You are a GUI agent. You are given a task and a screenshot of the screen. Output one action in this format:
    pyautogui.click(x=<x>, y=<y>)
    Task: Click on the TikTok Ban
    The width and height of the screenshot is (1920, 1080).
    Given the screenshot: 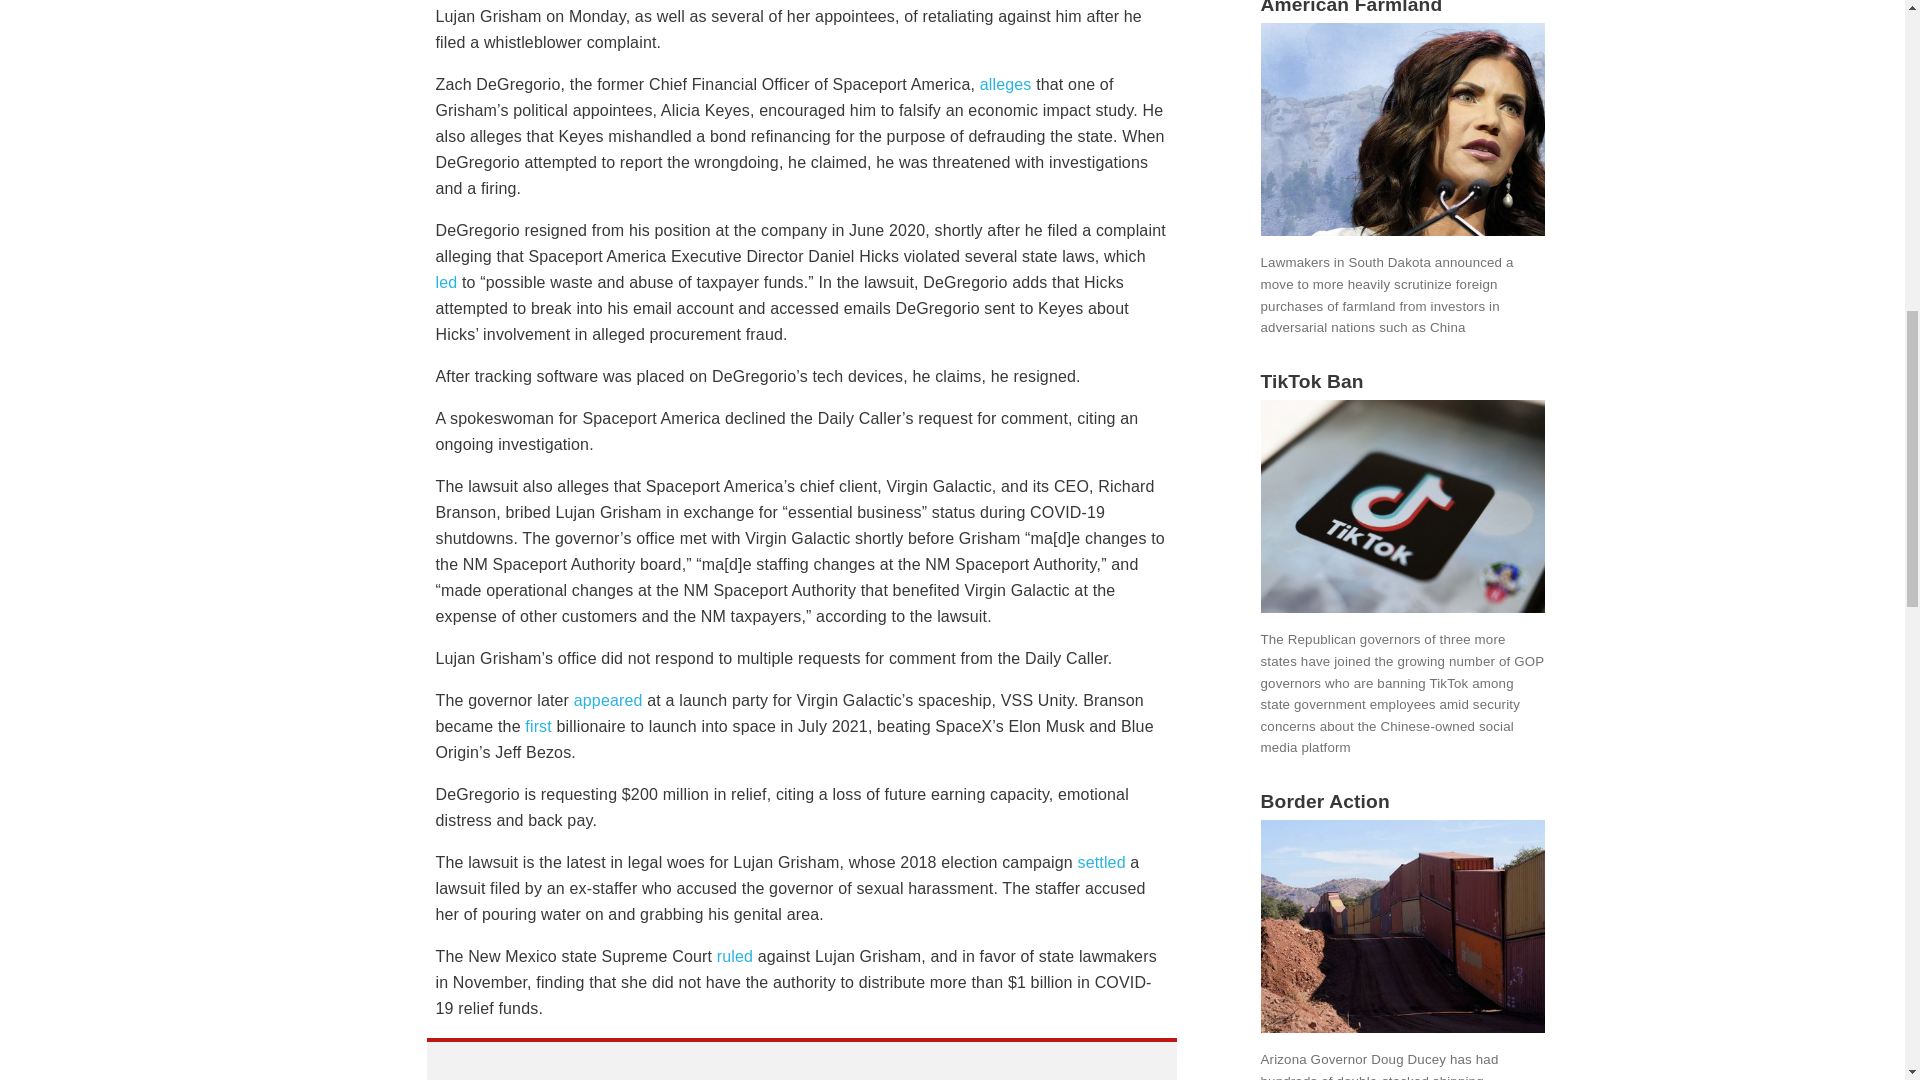 What is the action you would take?
    pyautogui.click(x=1401, y=382)
    